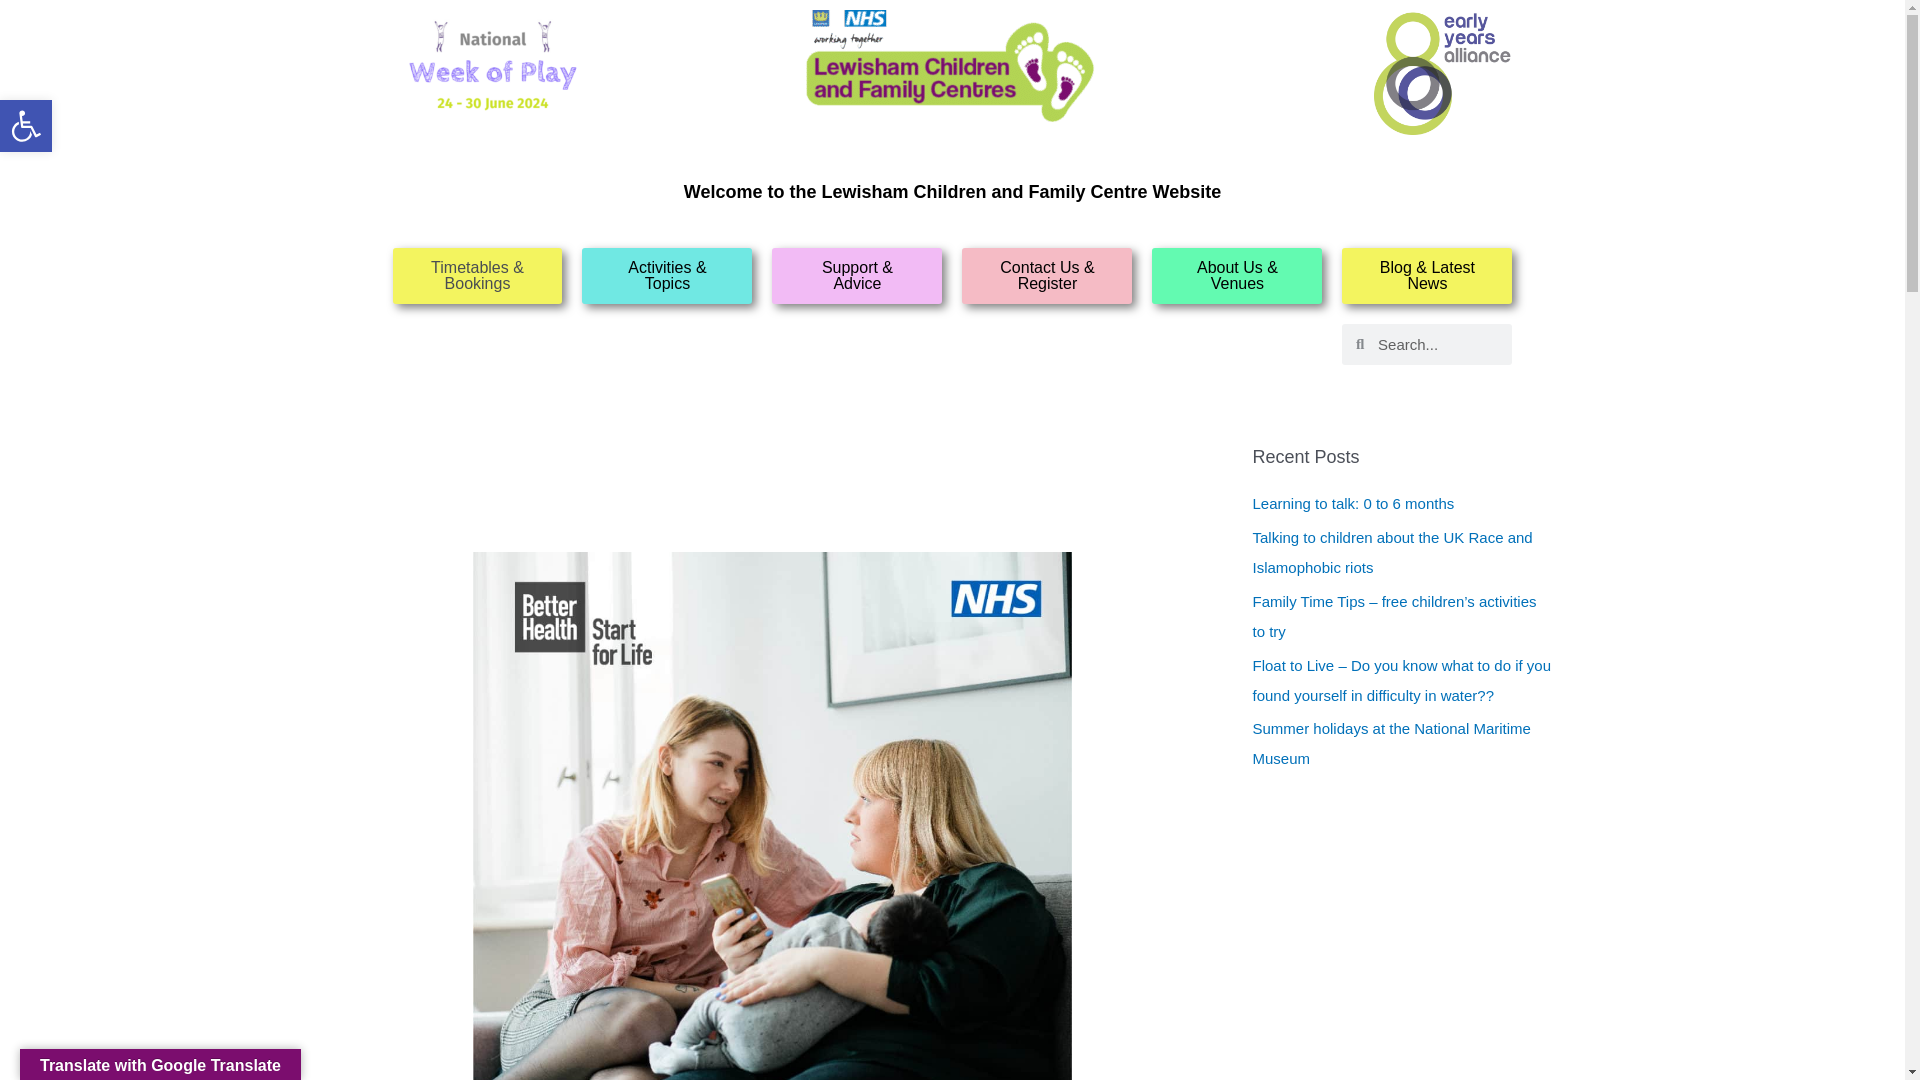 This screenshot has width=1920, height=1080. I want to click on Accessibility Tools, so click(26, 126).